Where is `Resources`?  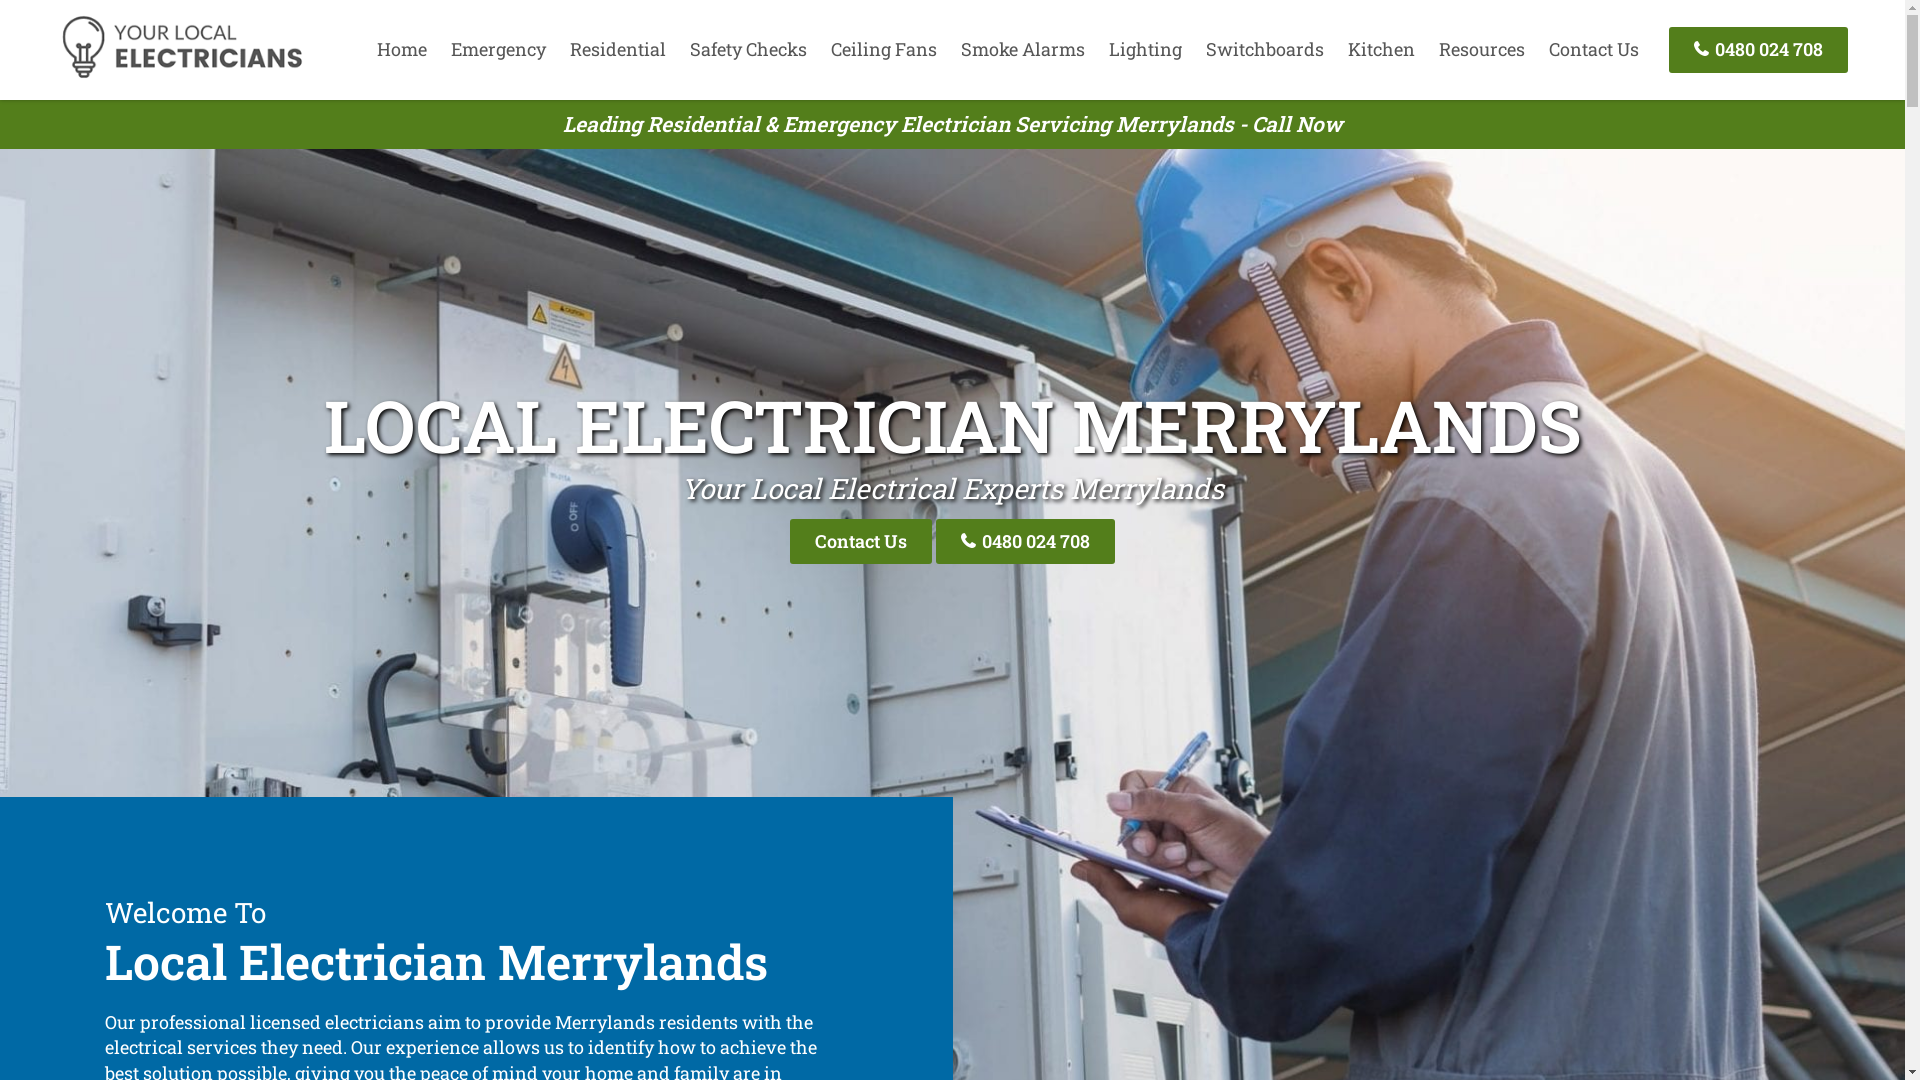
Resources is located at coordinates (1482, 49).